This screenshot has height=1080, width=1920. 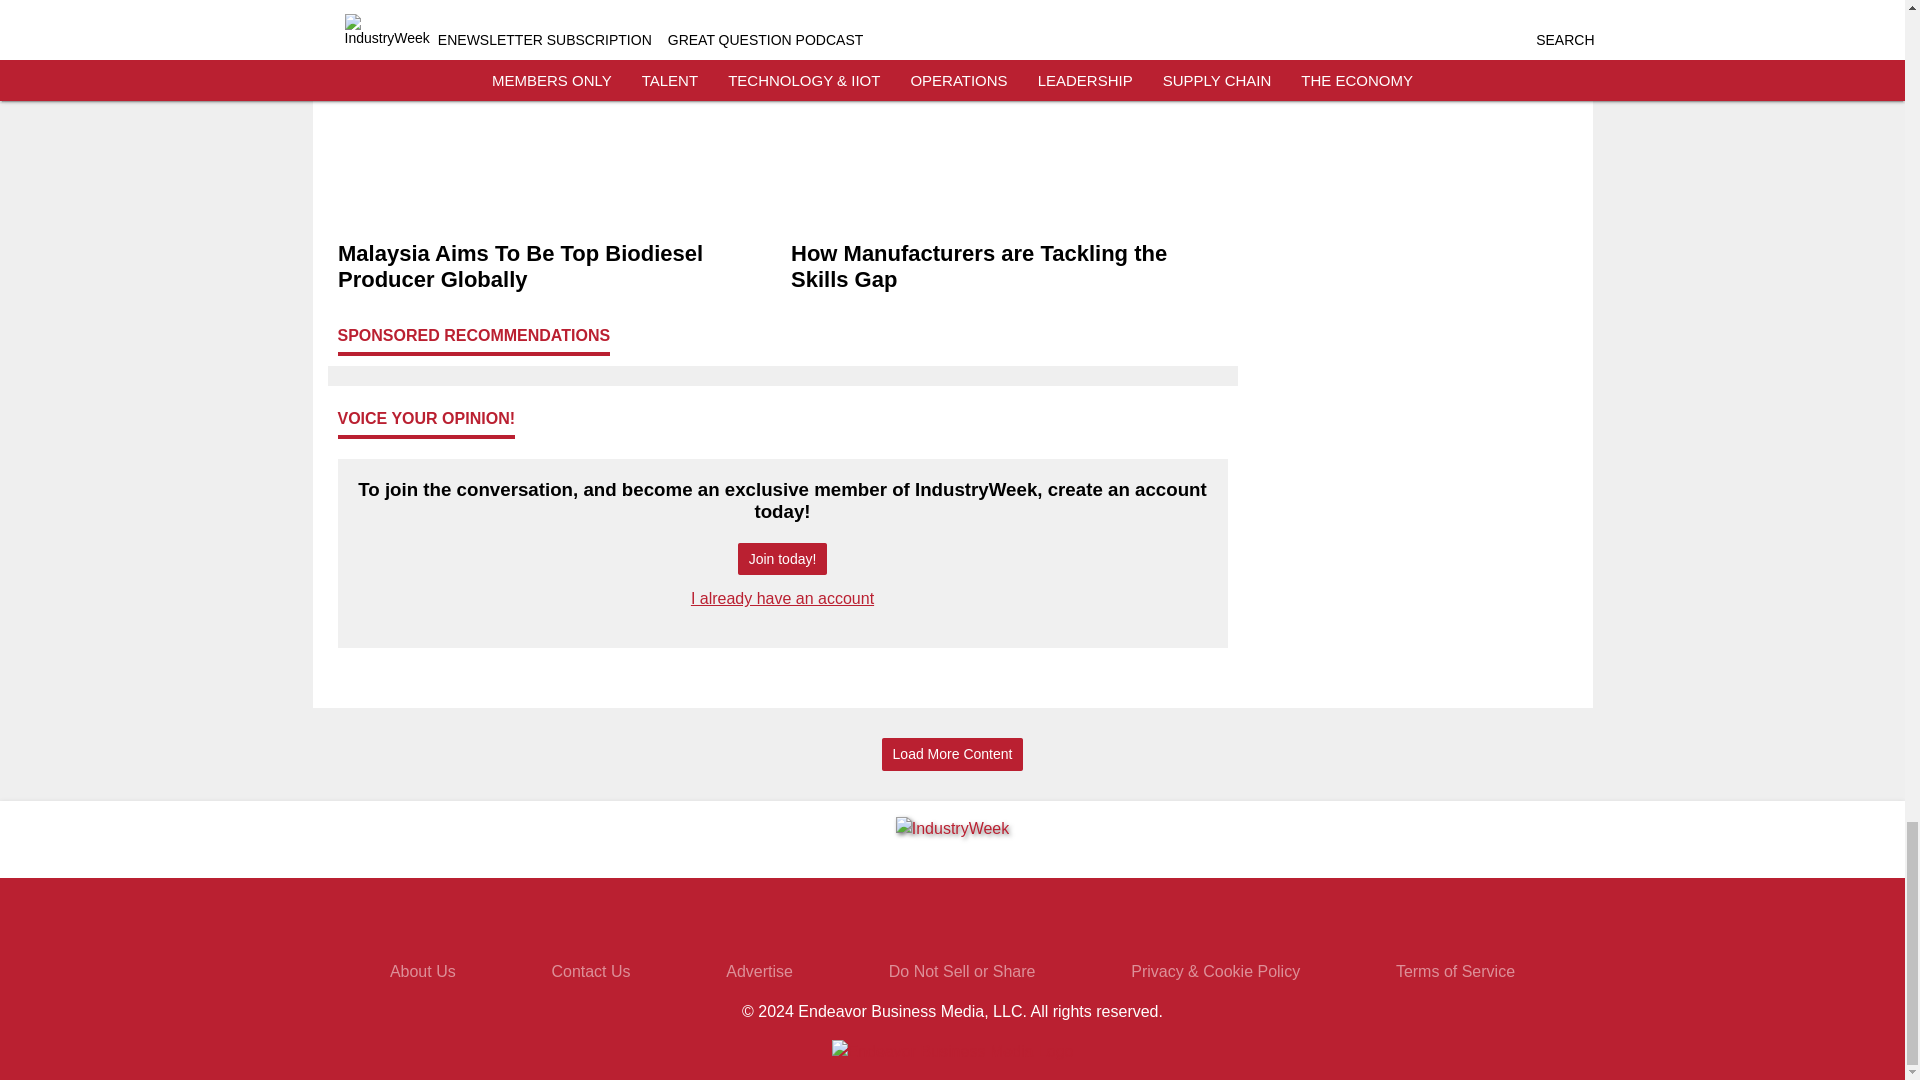 I want to click on I already have an account, so click(x=782, y=598).